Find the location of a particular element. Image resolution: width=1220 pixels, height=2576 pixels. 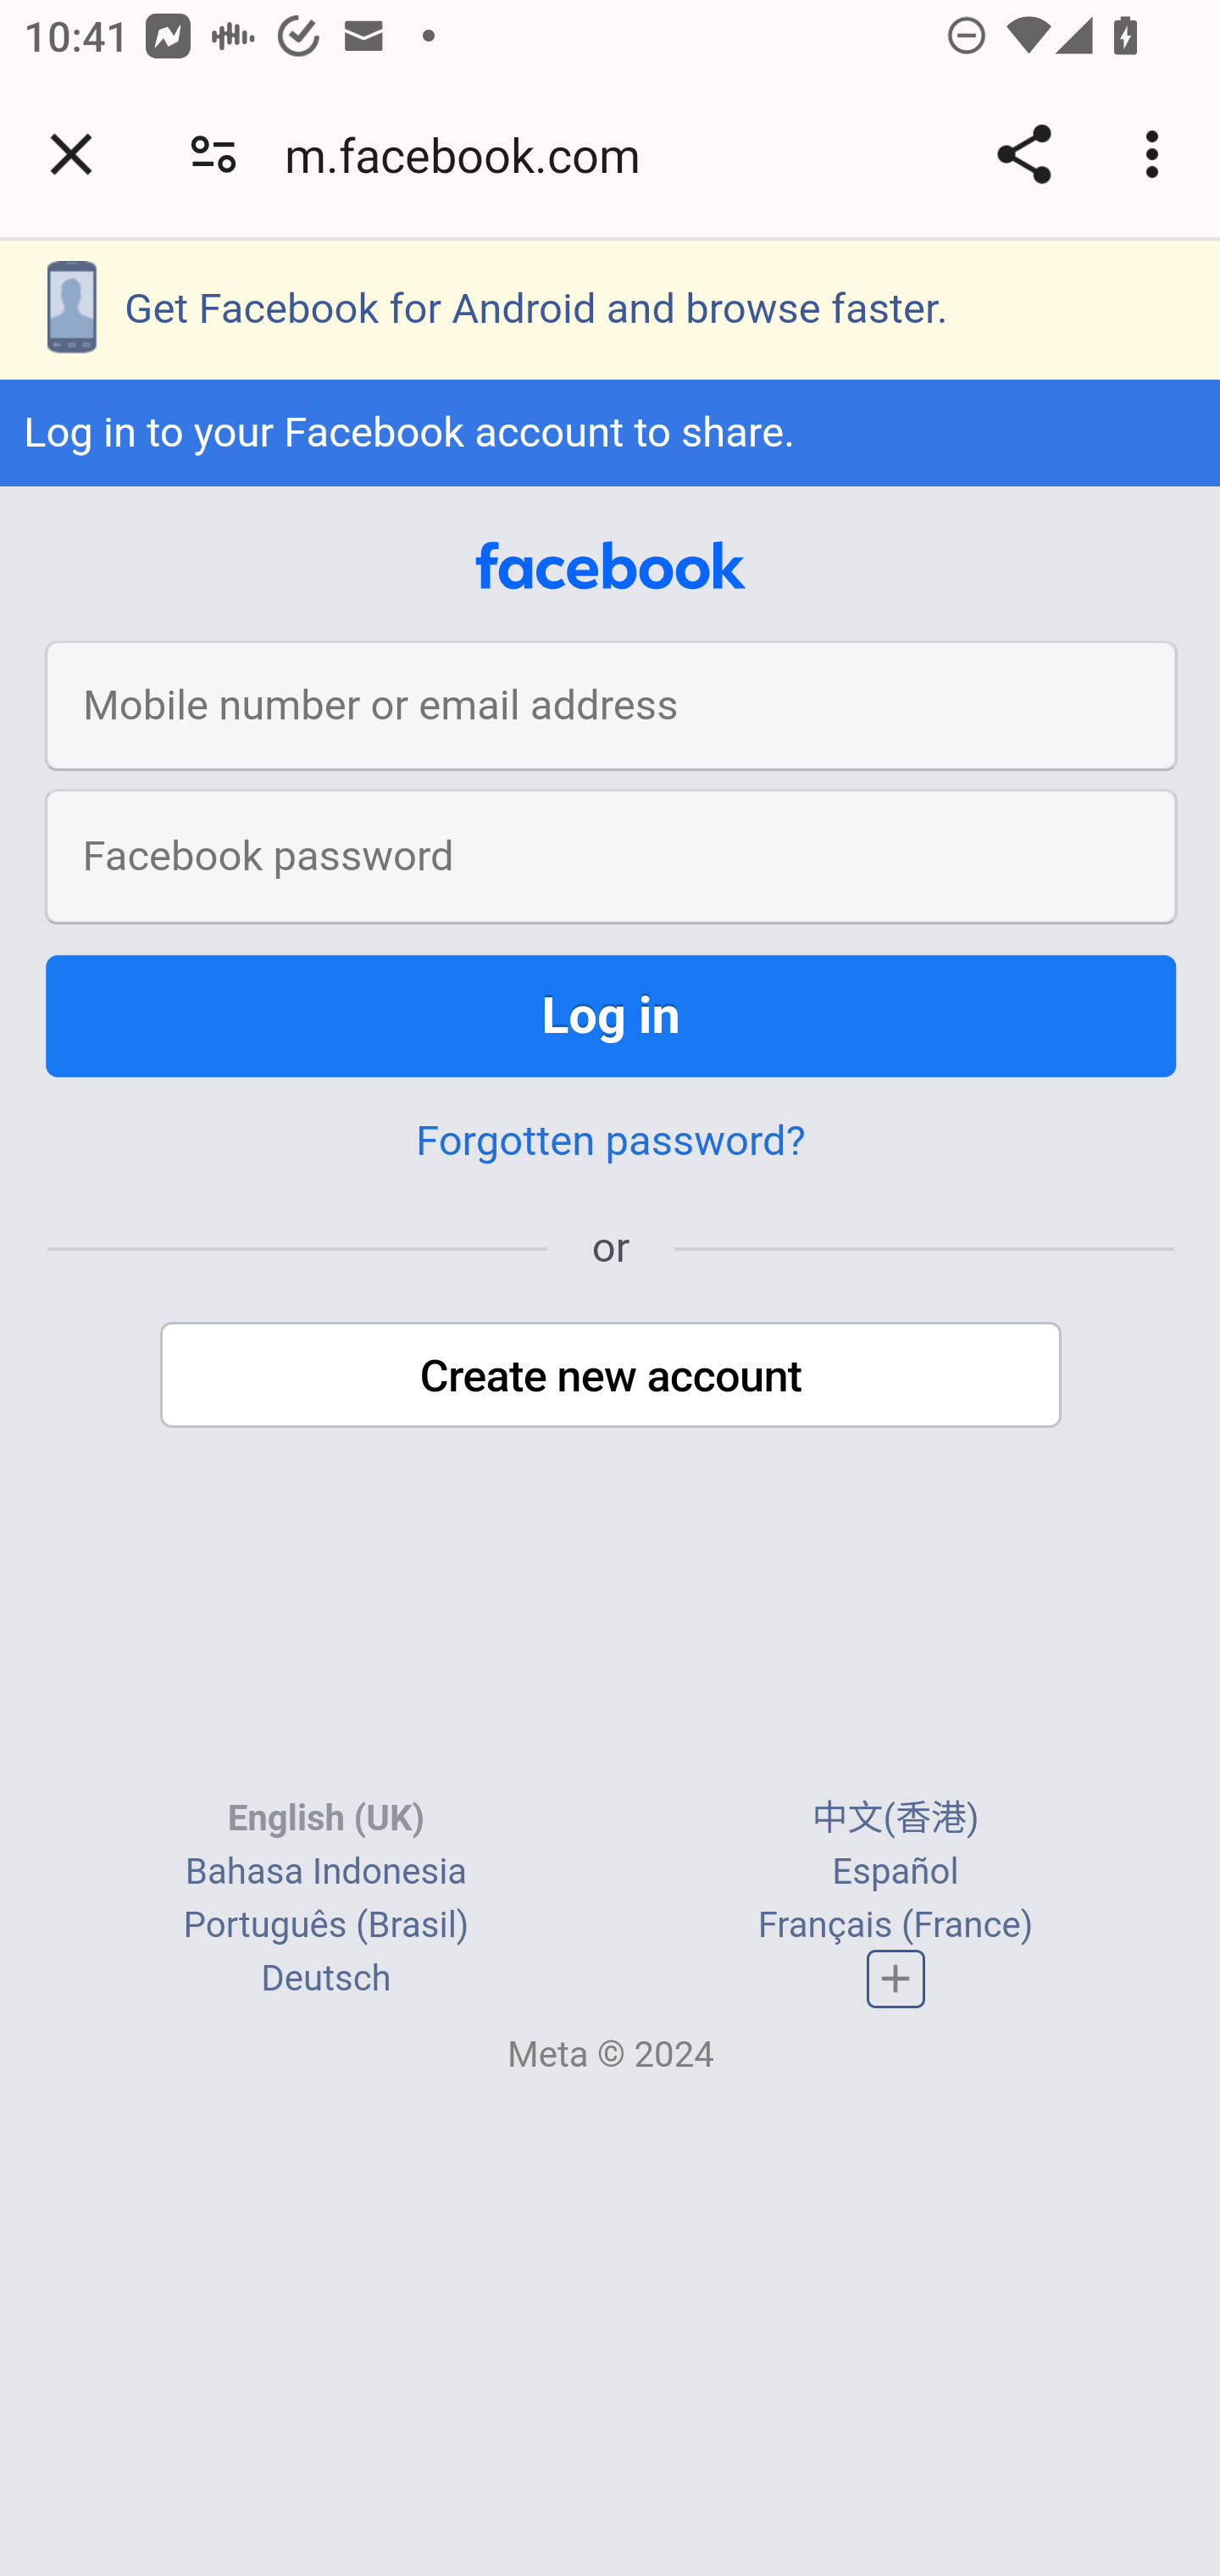

中文(香港) is located at coordinates (895, 1819).